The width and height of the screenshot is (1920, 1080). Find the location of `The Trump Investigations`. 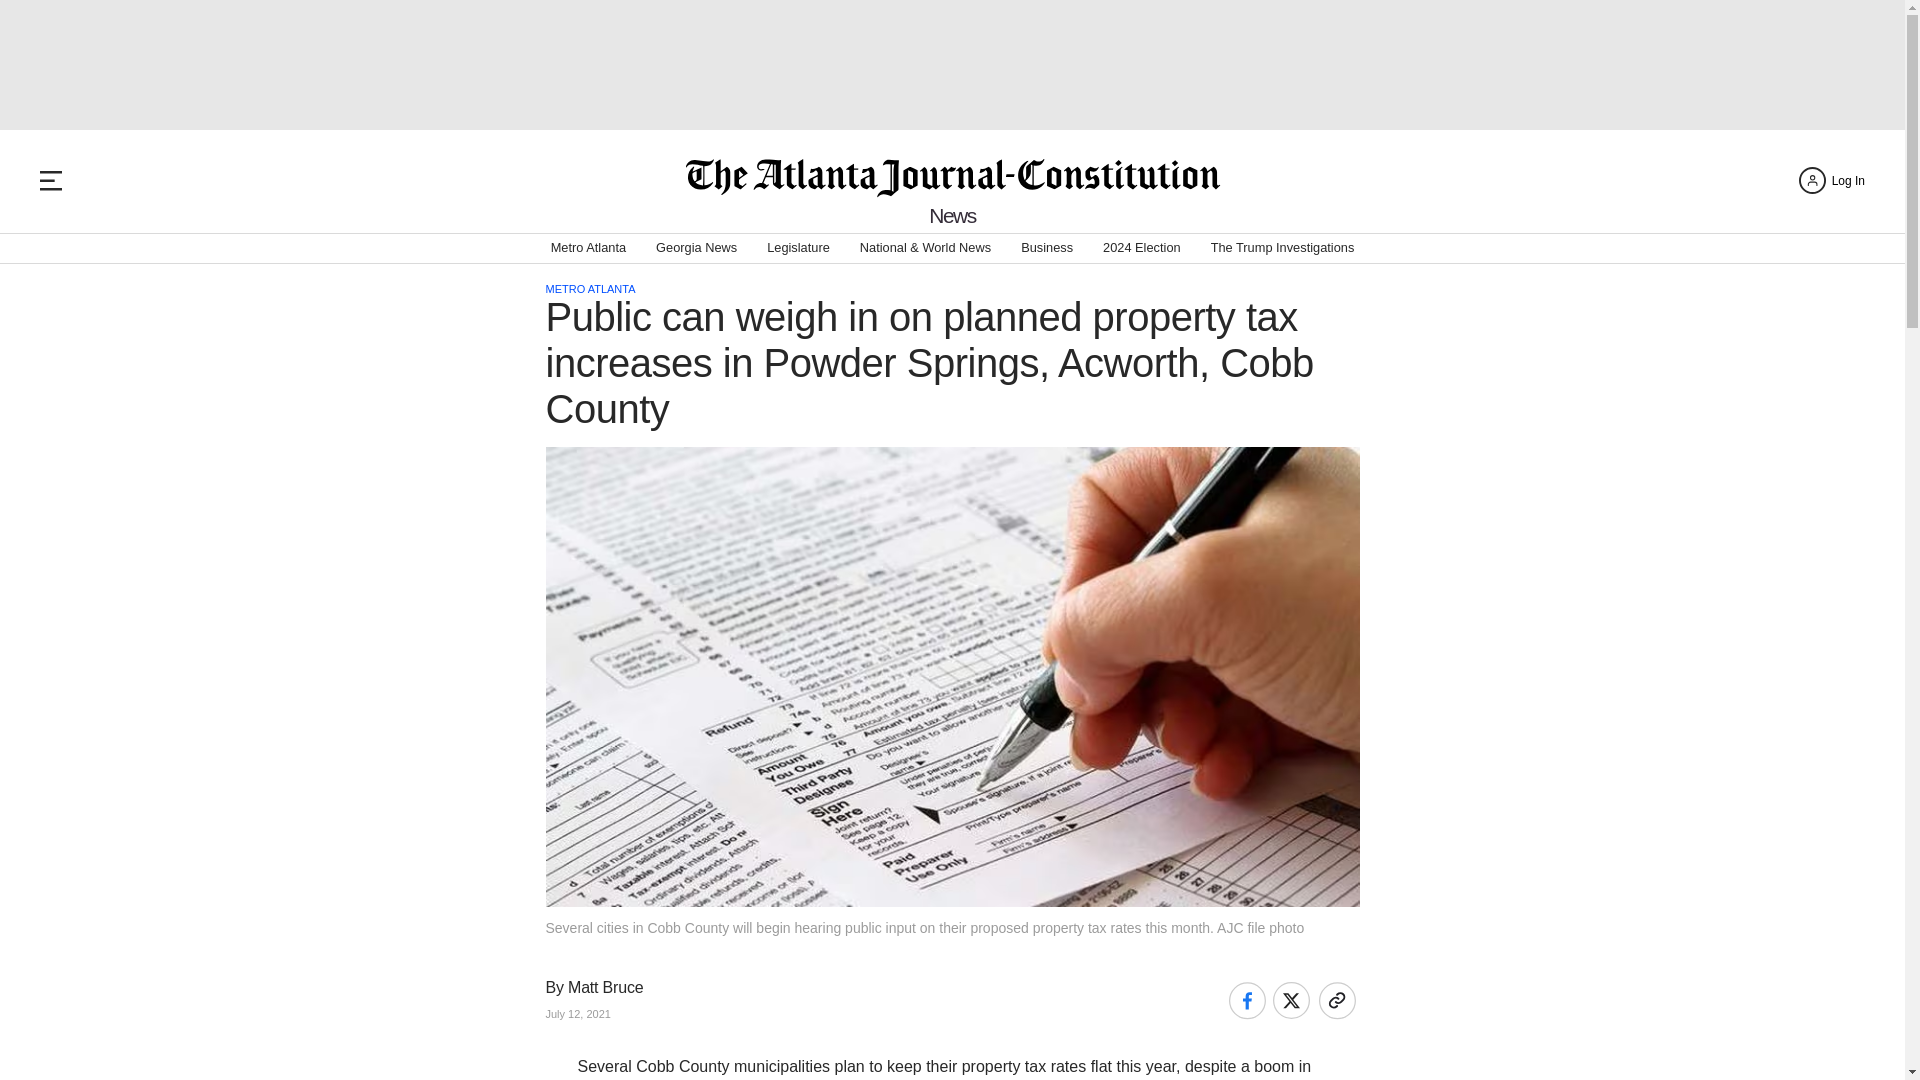

The Trump Investigations is located at coordinates (1283, 248).